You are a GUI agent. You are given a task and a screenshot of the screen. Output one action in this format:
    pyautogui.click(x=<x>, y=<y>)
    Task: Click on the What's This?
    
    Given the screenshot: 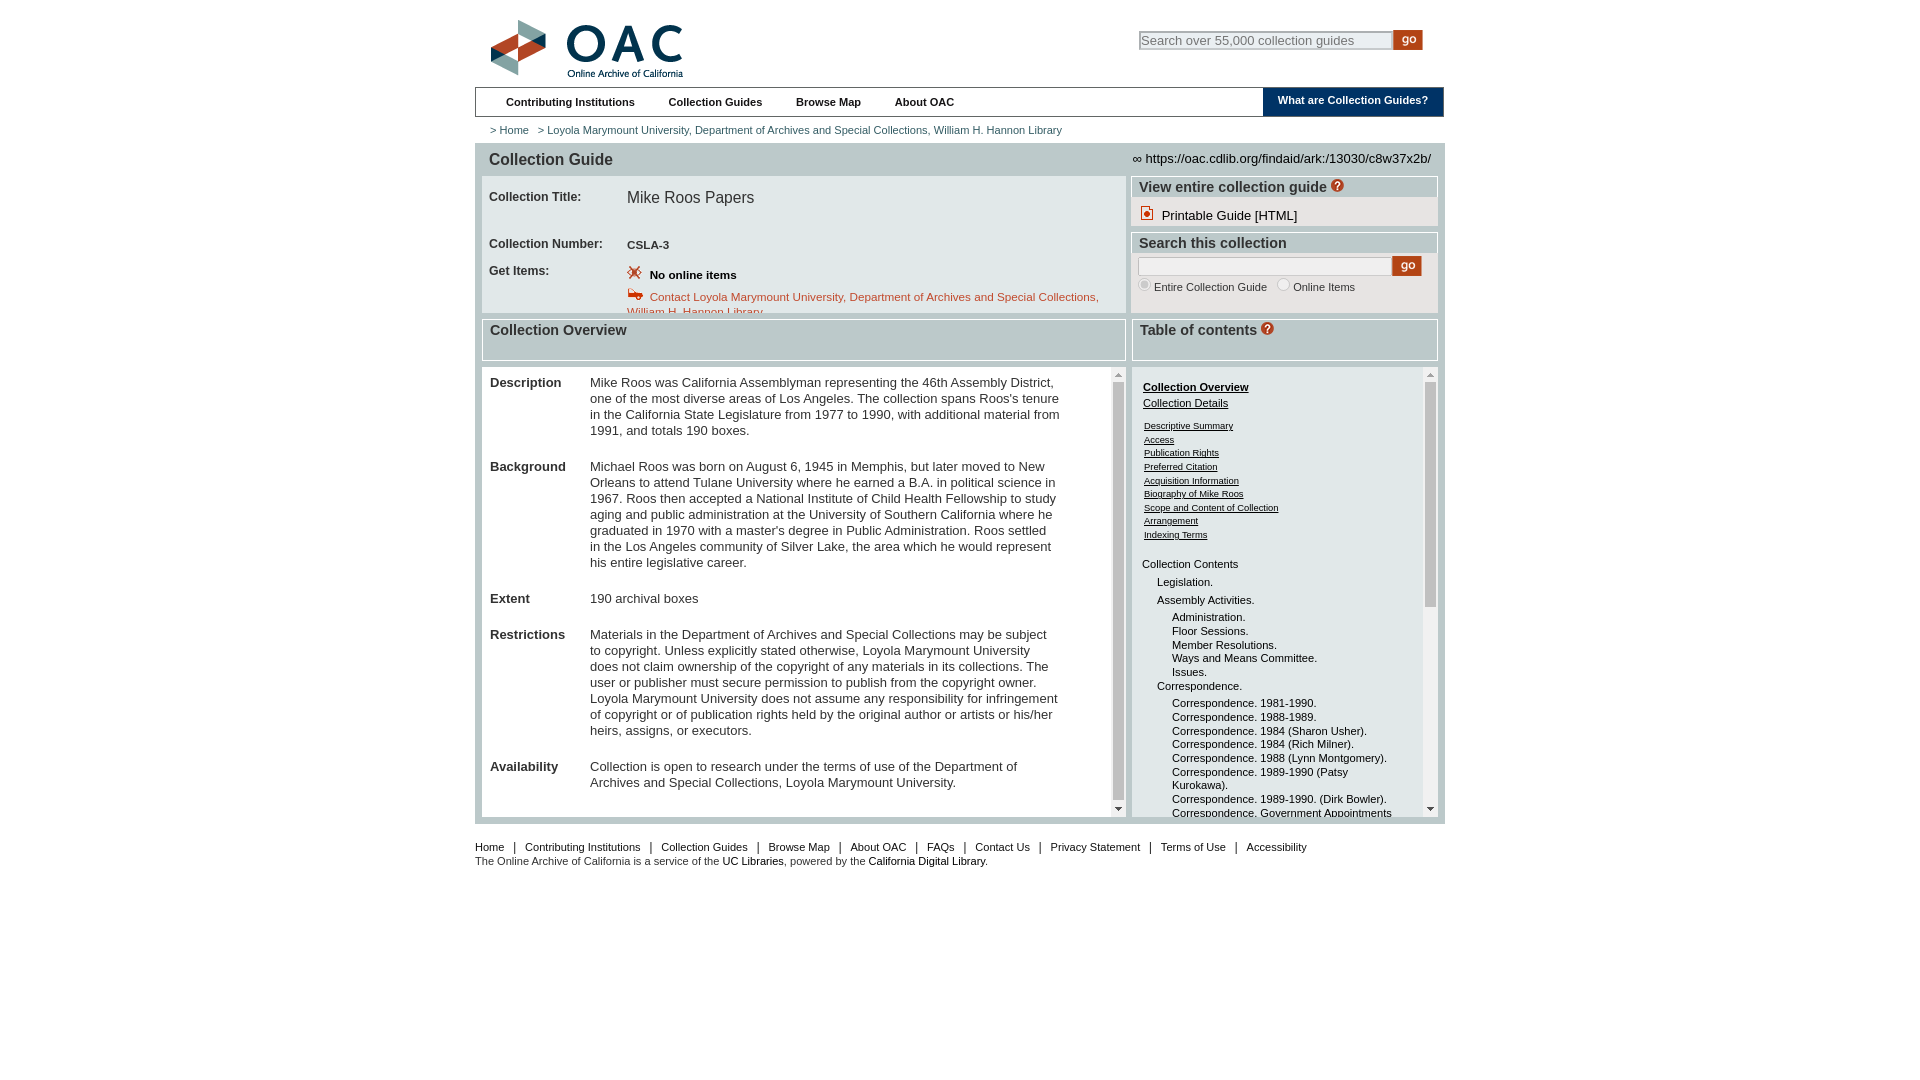 What is the action you would take?
    pyautogui.click(x=1337, y=186)
    